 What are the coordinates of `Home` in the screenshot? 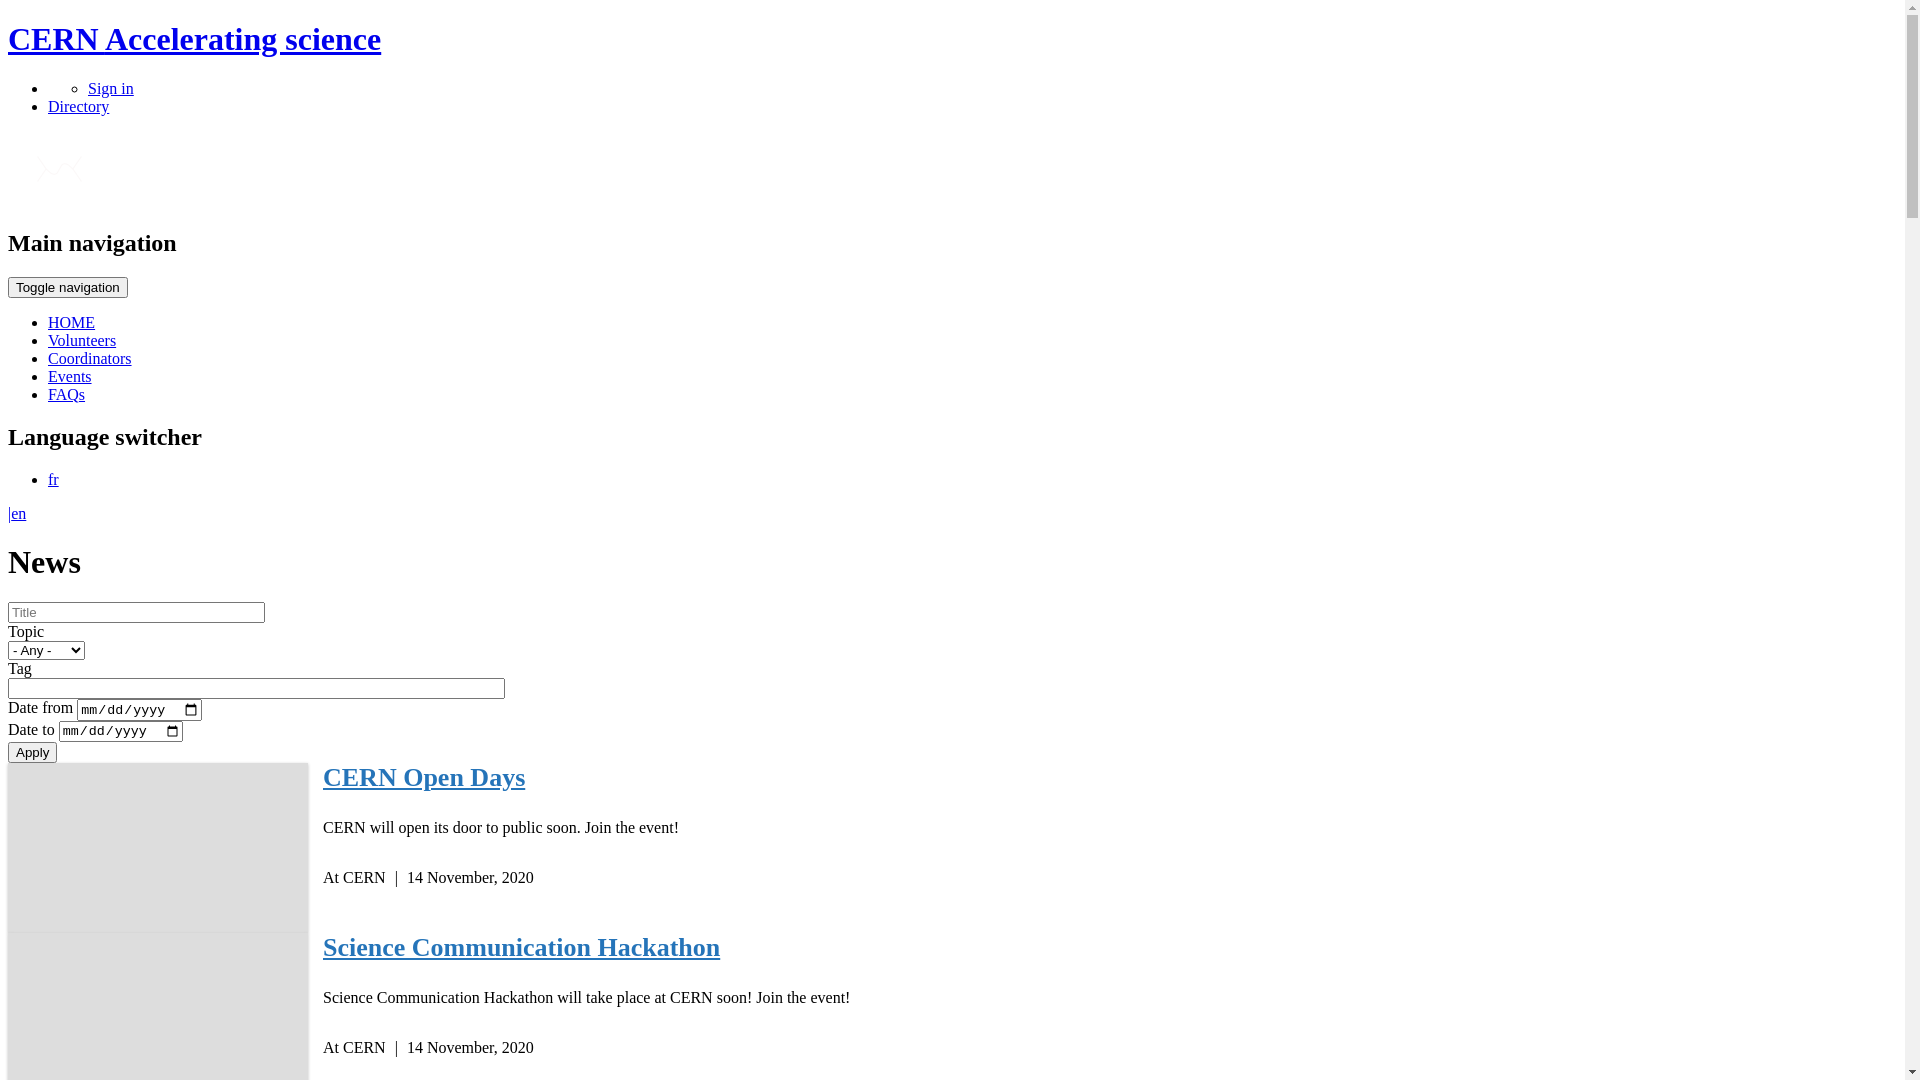 It's located at (60, 200).